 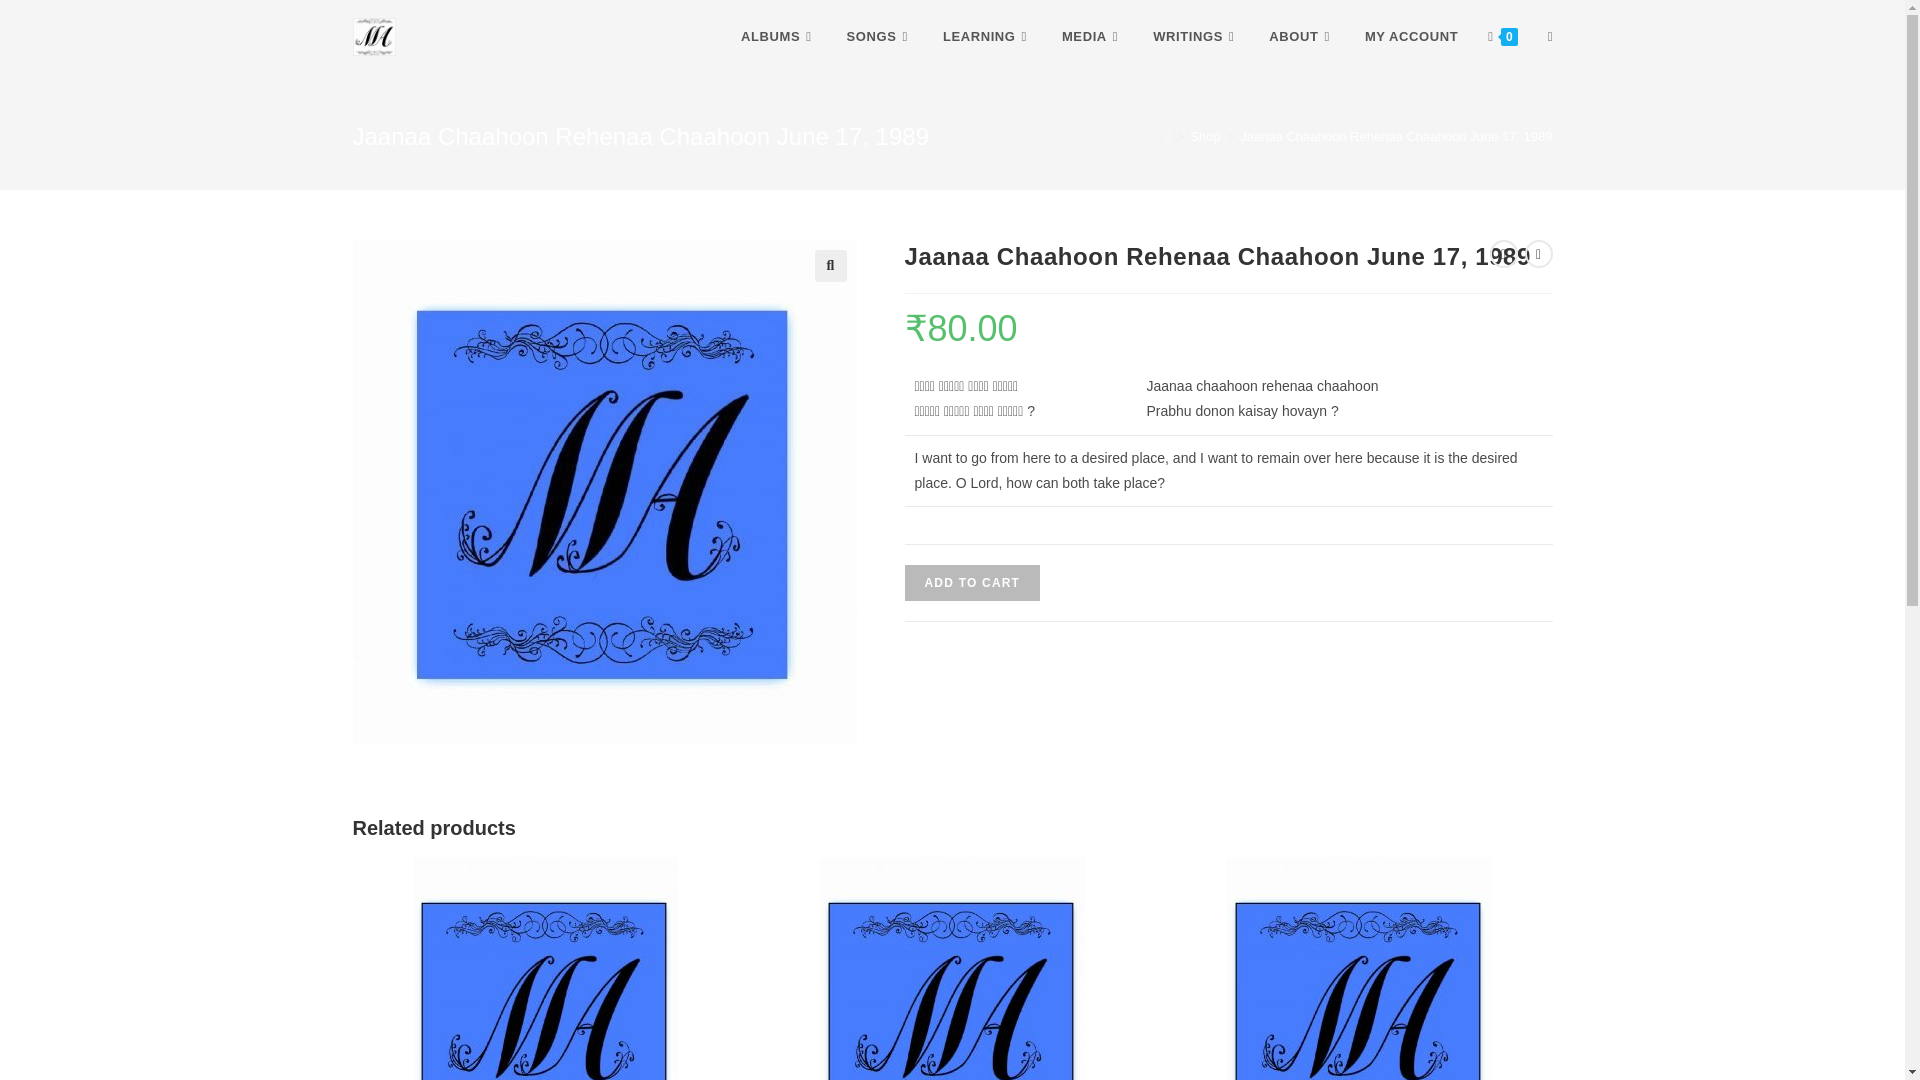 I want to click on ALBUMS, so click(x=778, y=37).